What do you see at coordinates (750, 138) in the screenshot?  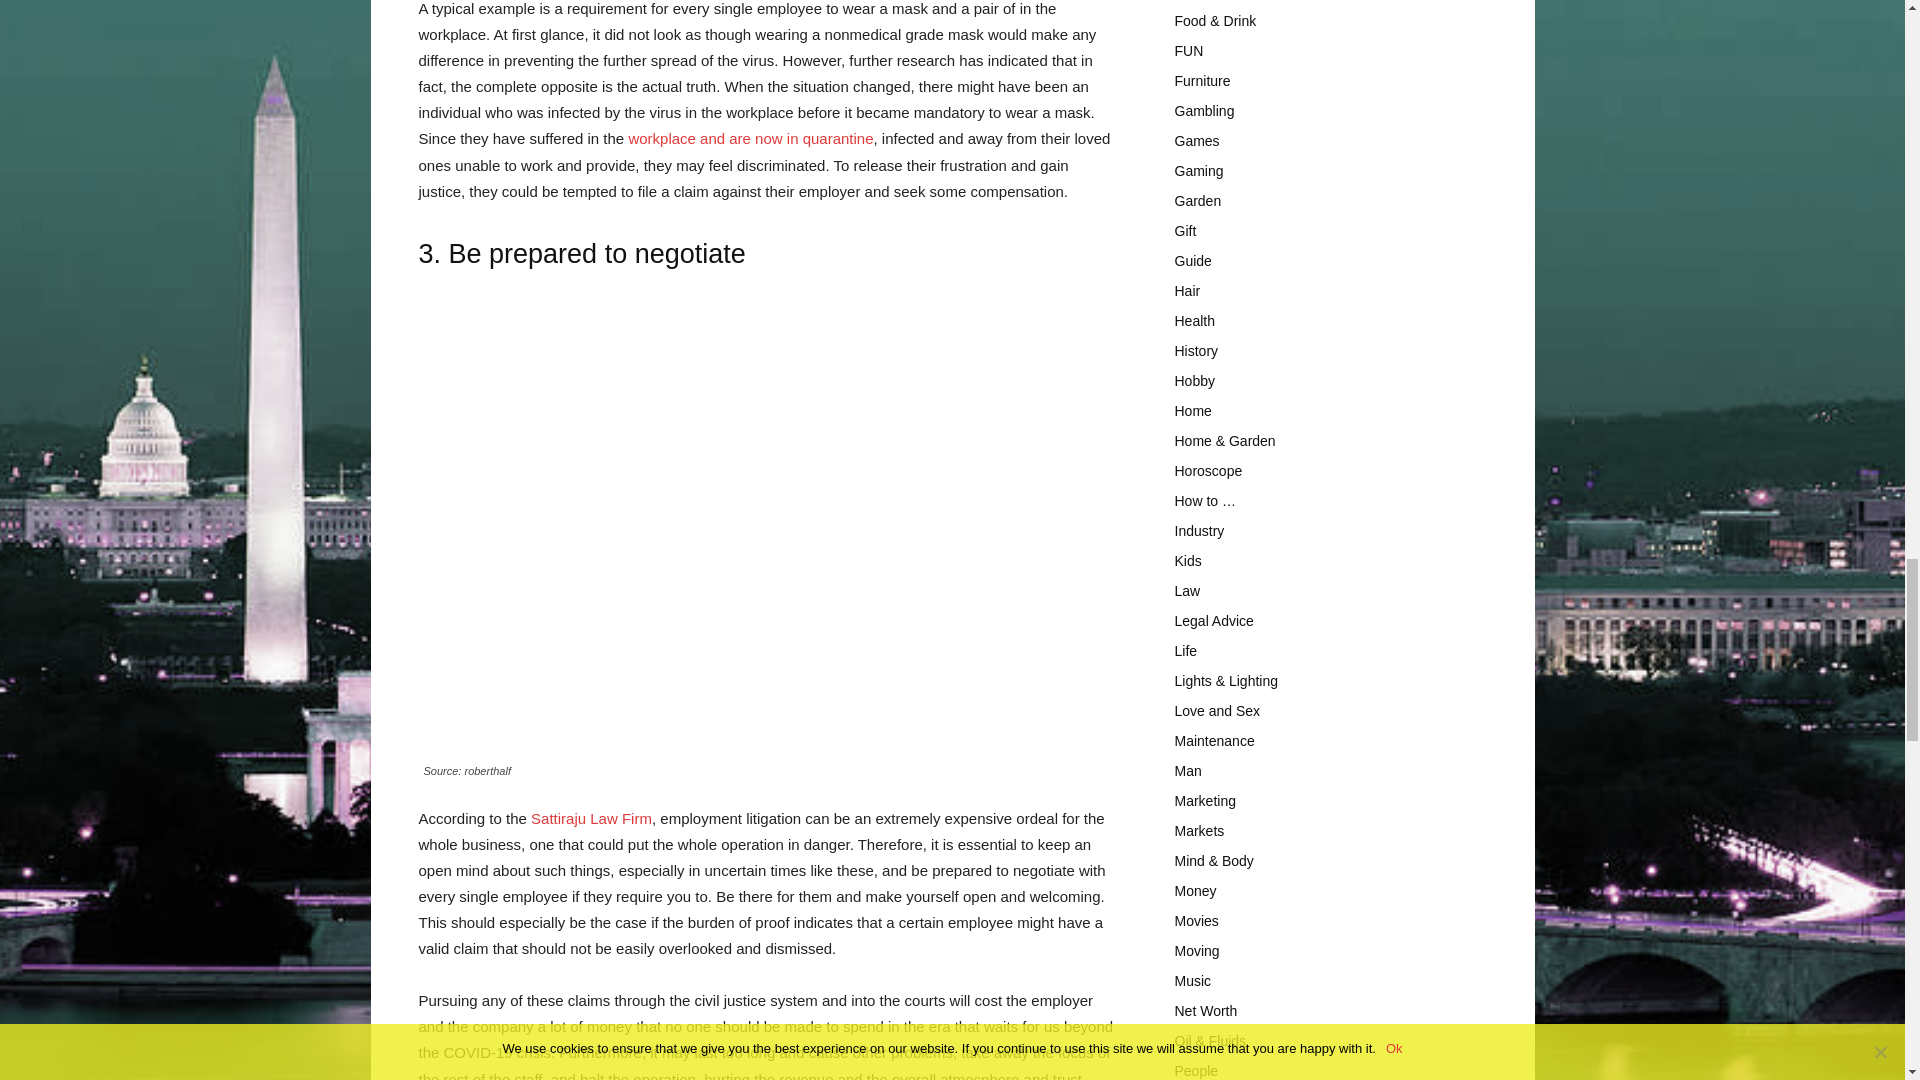 I see `workplace and are now in quarantine` at bounding box center [750, 138].